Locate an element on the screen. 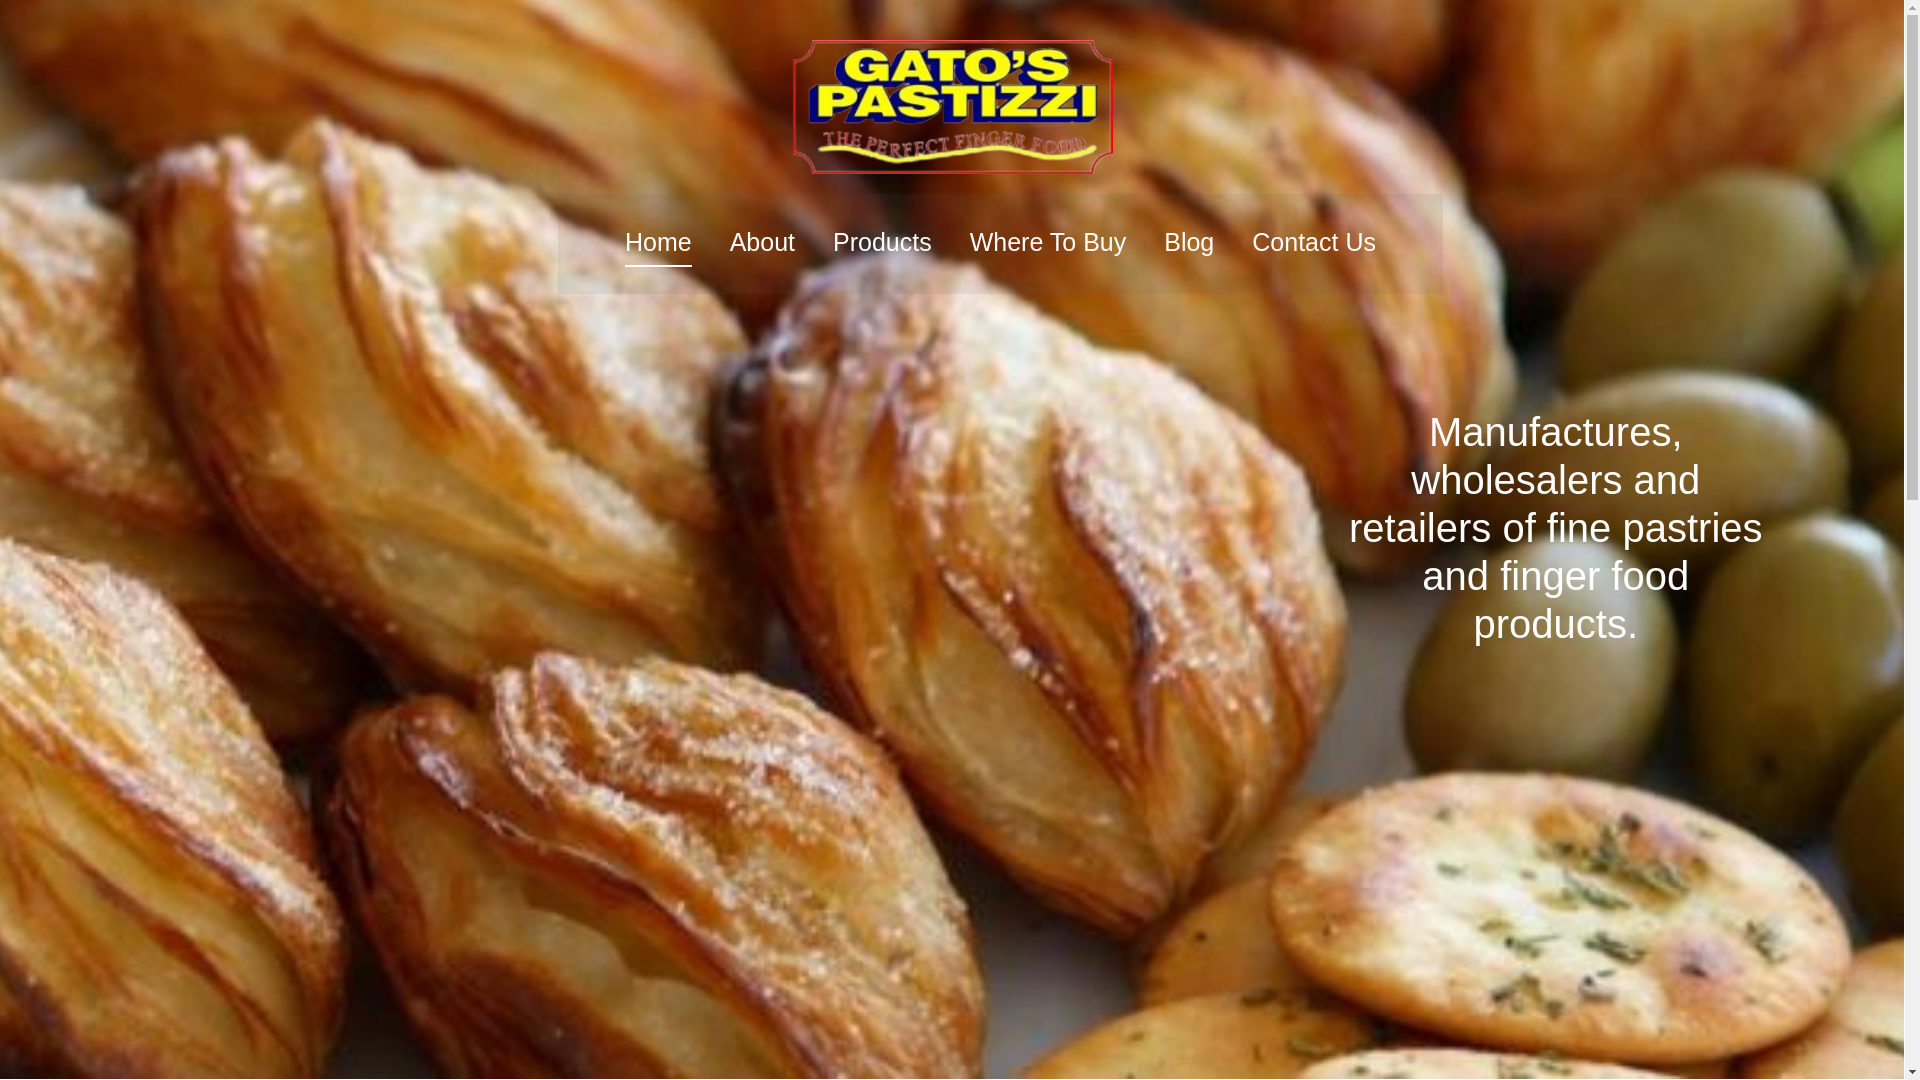  About is located at coordinates (762, 244).